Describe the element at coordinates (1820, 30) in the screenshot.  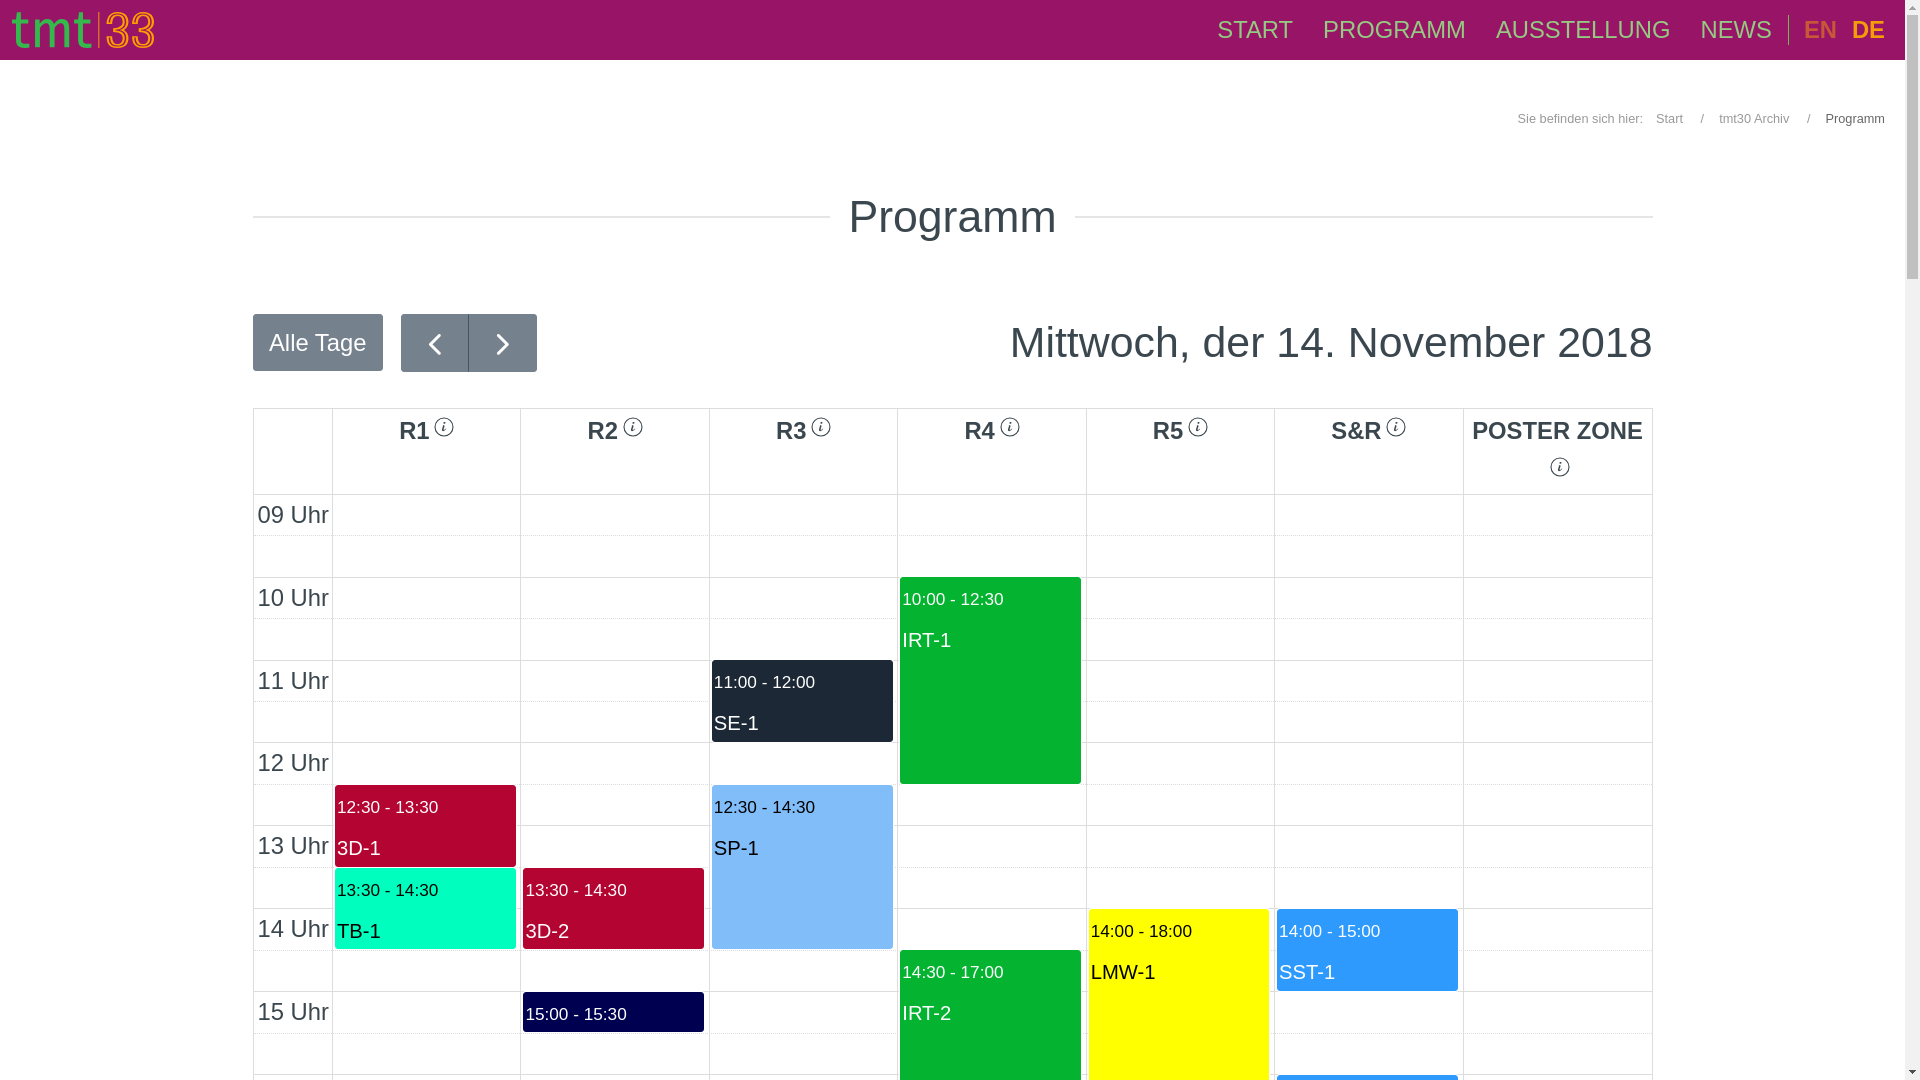
I see `tmt30 Archiv` at that location.